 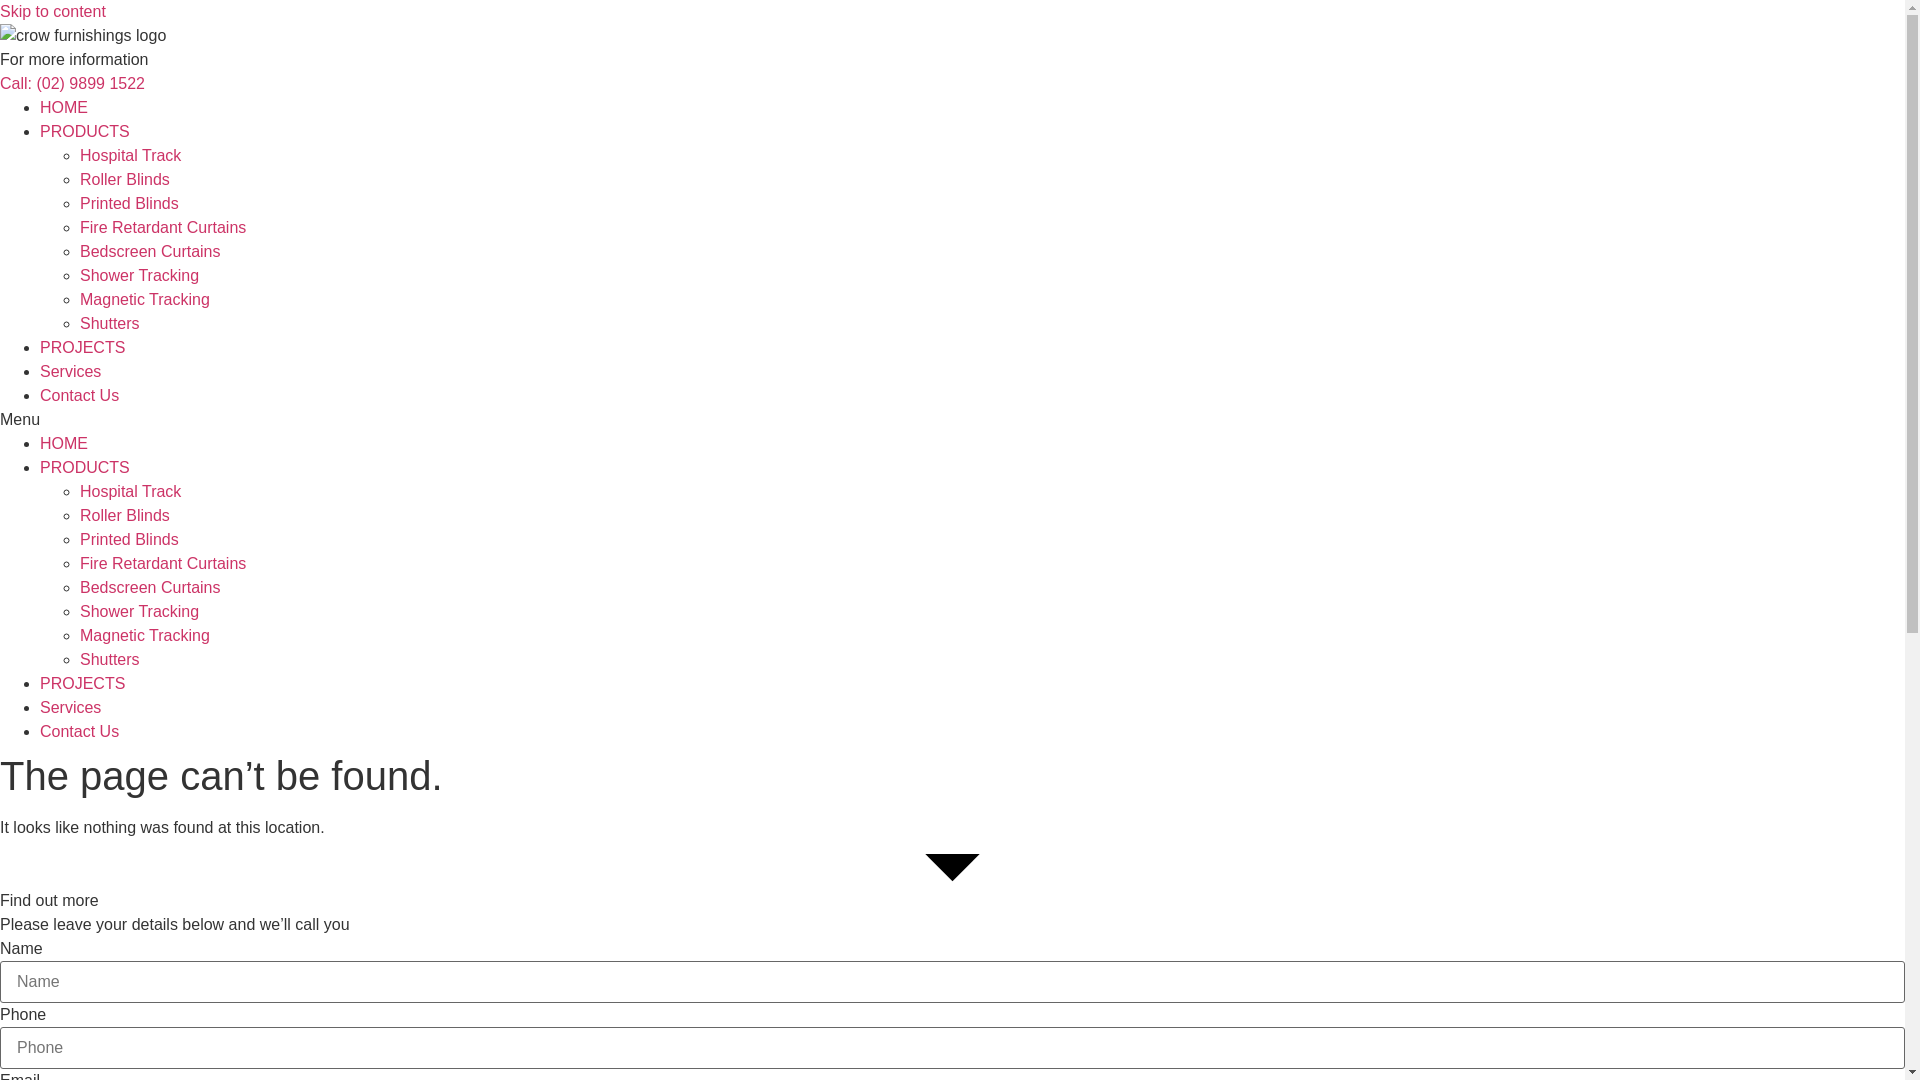 I want to click on Bedscreen Curtains, so click(x=150, y=252).